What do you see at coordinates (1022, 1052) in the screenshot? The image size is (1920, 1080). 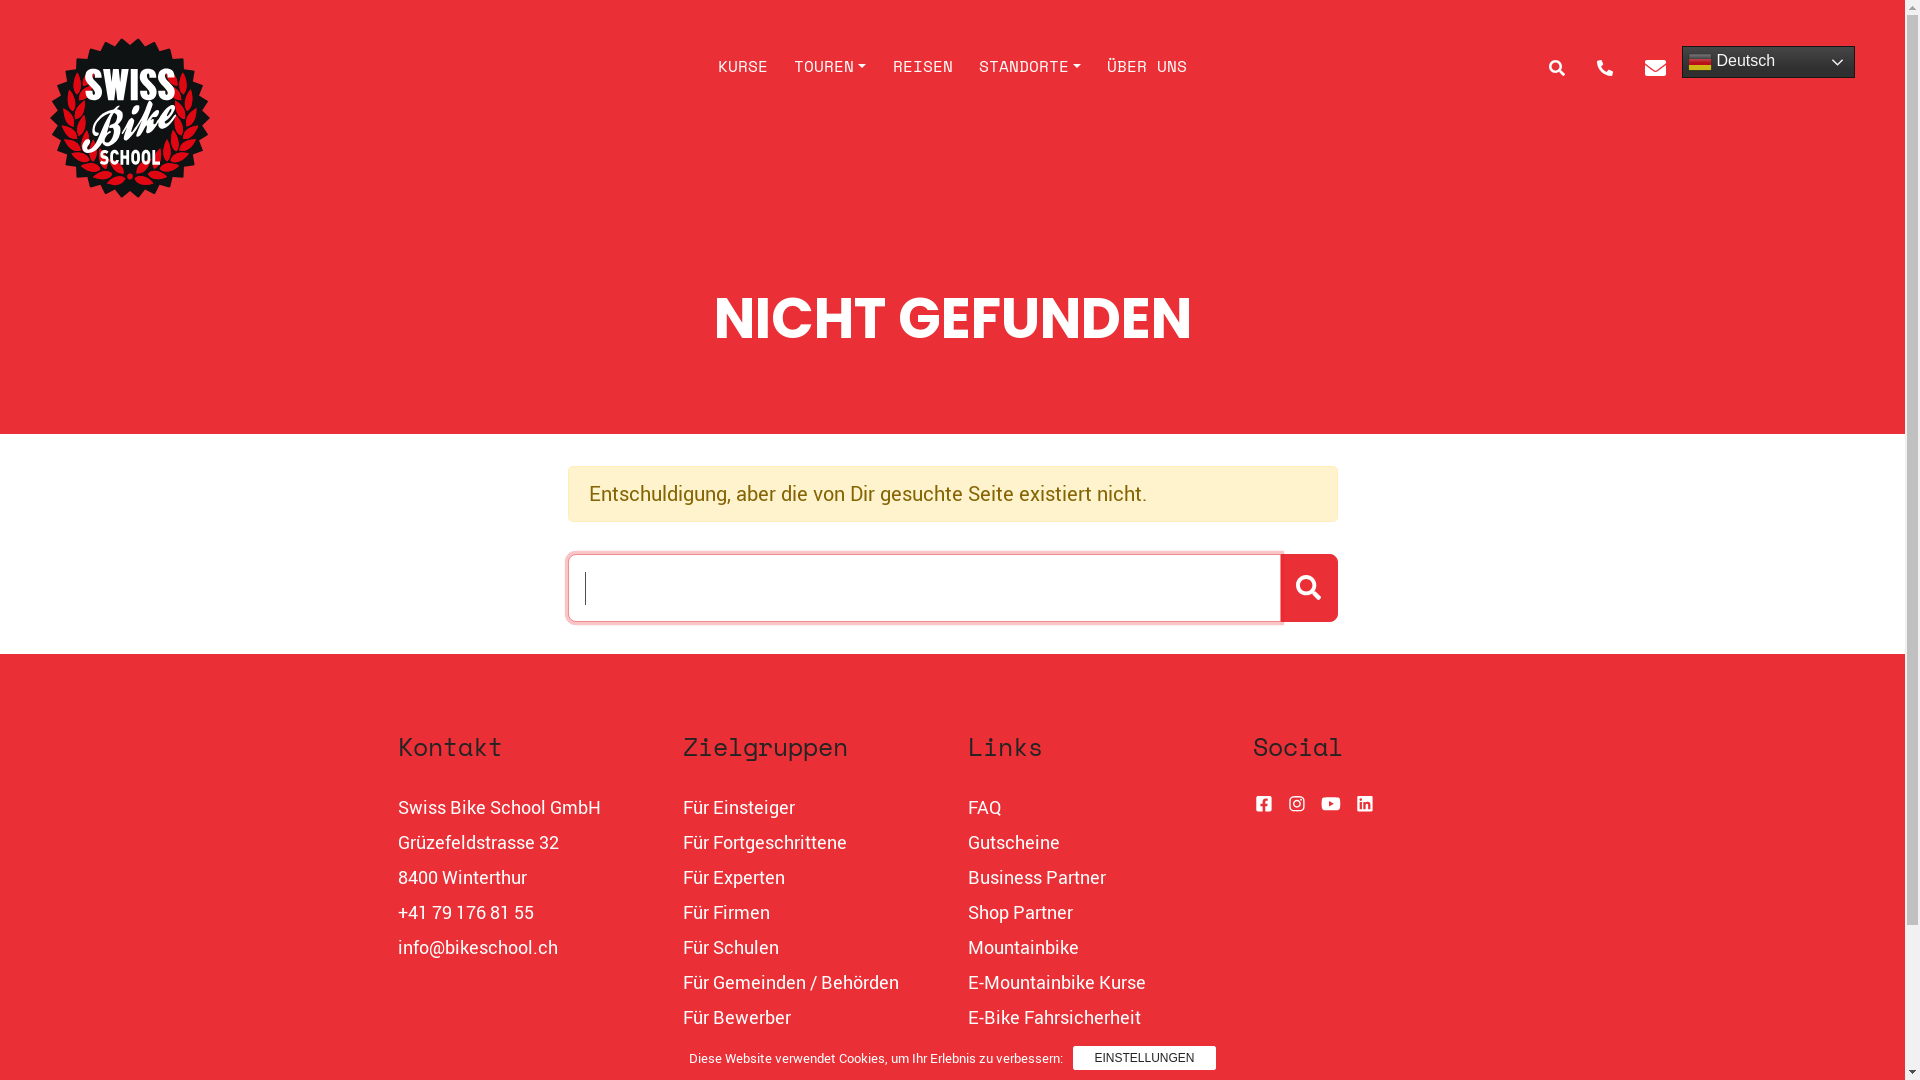 I see `Road / Gravel` at bounding box center [1022, 1052].